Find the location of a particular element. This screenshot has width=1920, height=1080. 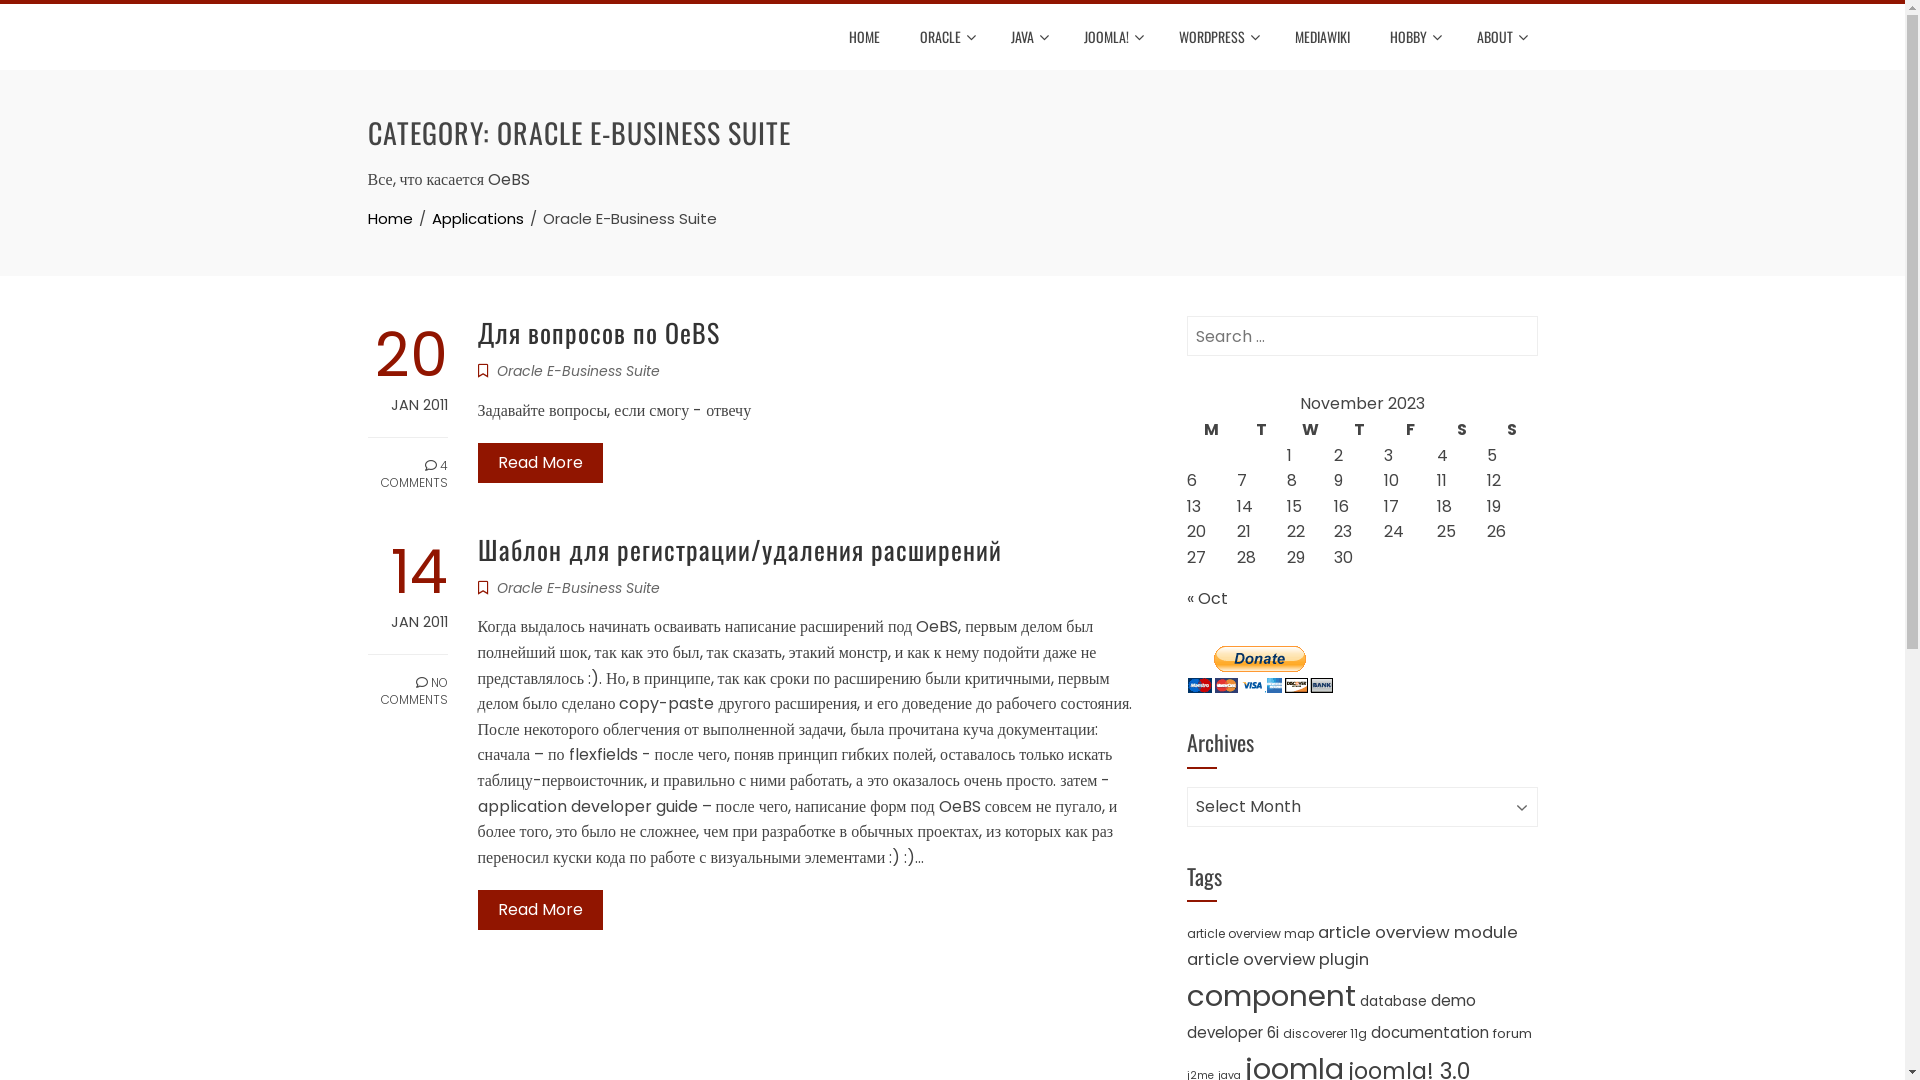

demo is located at coordinates (1452, 1000).